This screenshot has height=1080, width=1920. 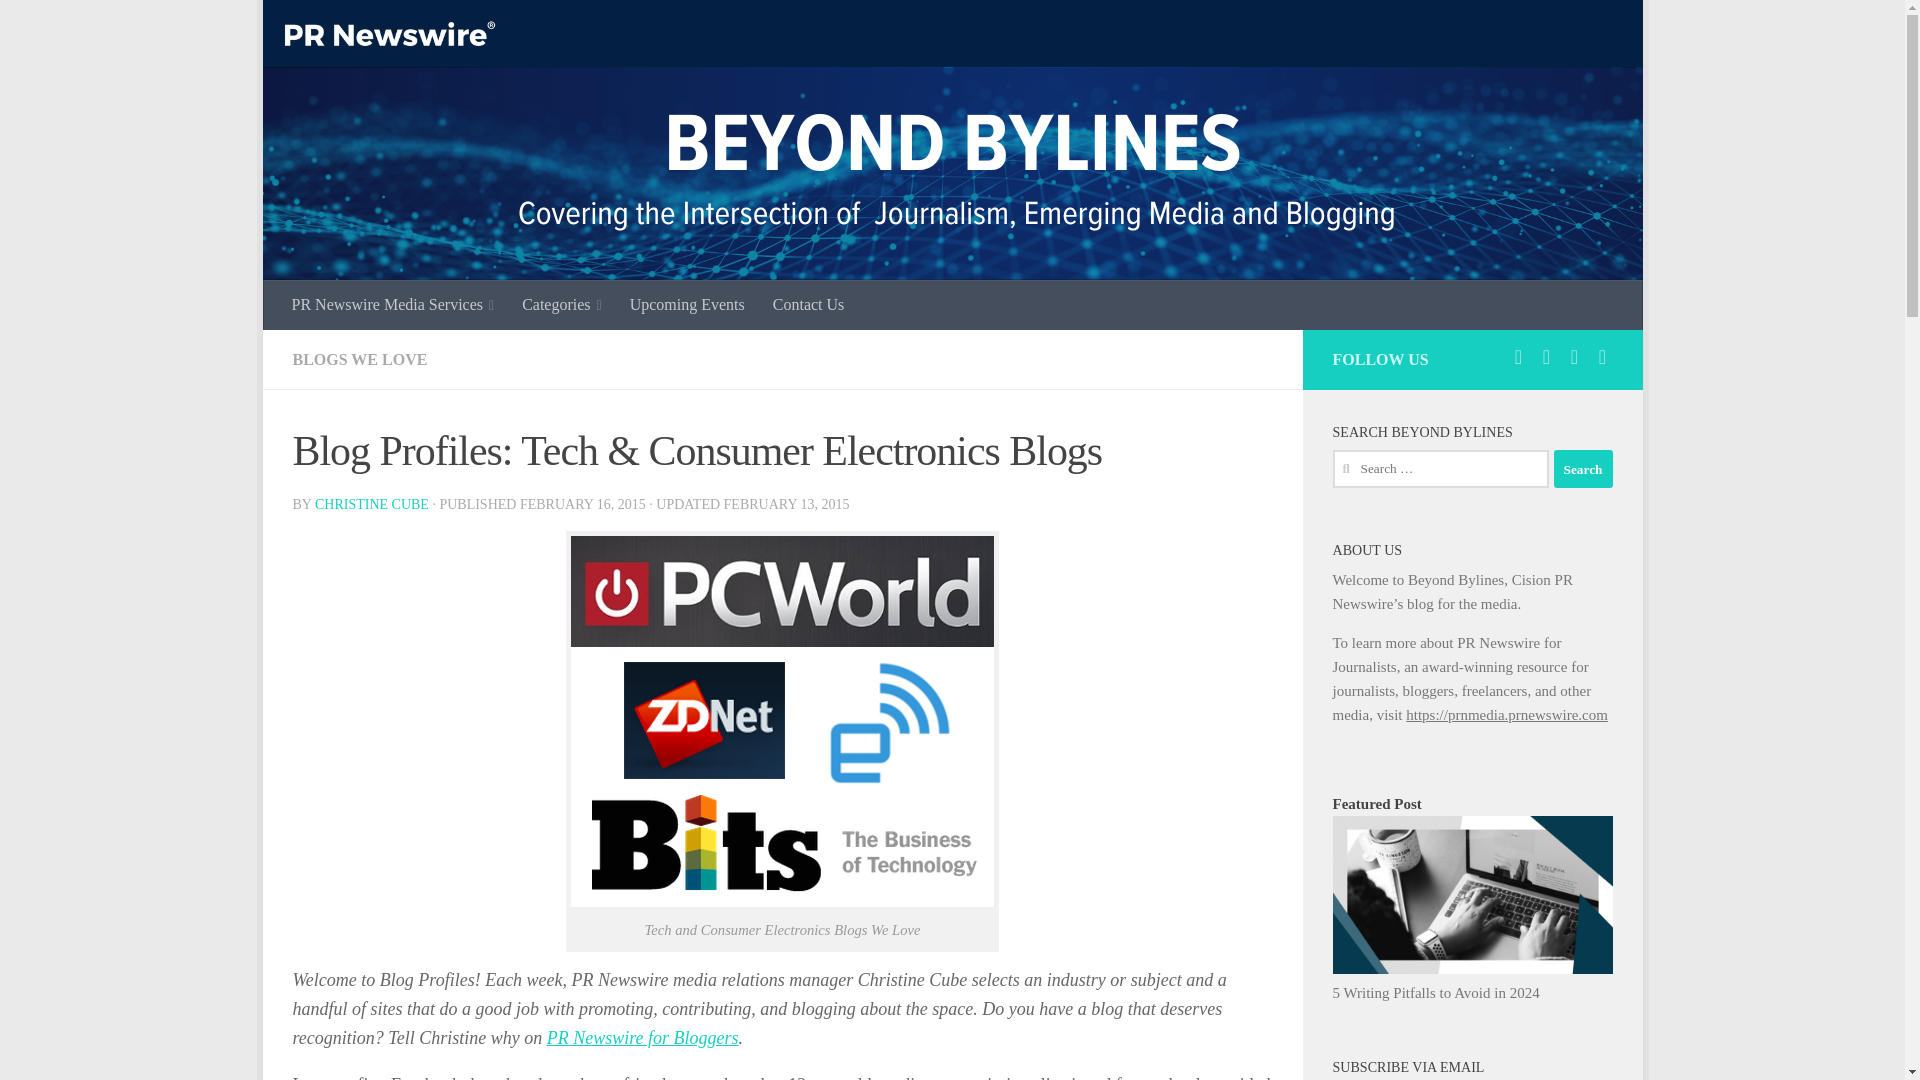 I want to click on Categories, so click(x=562, y=304).